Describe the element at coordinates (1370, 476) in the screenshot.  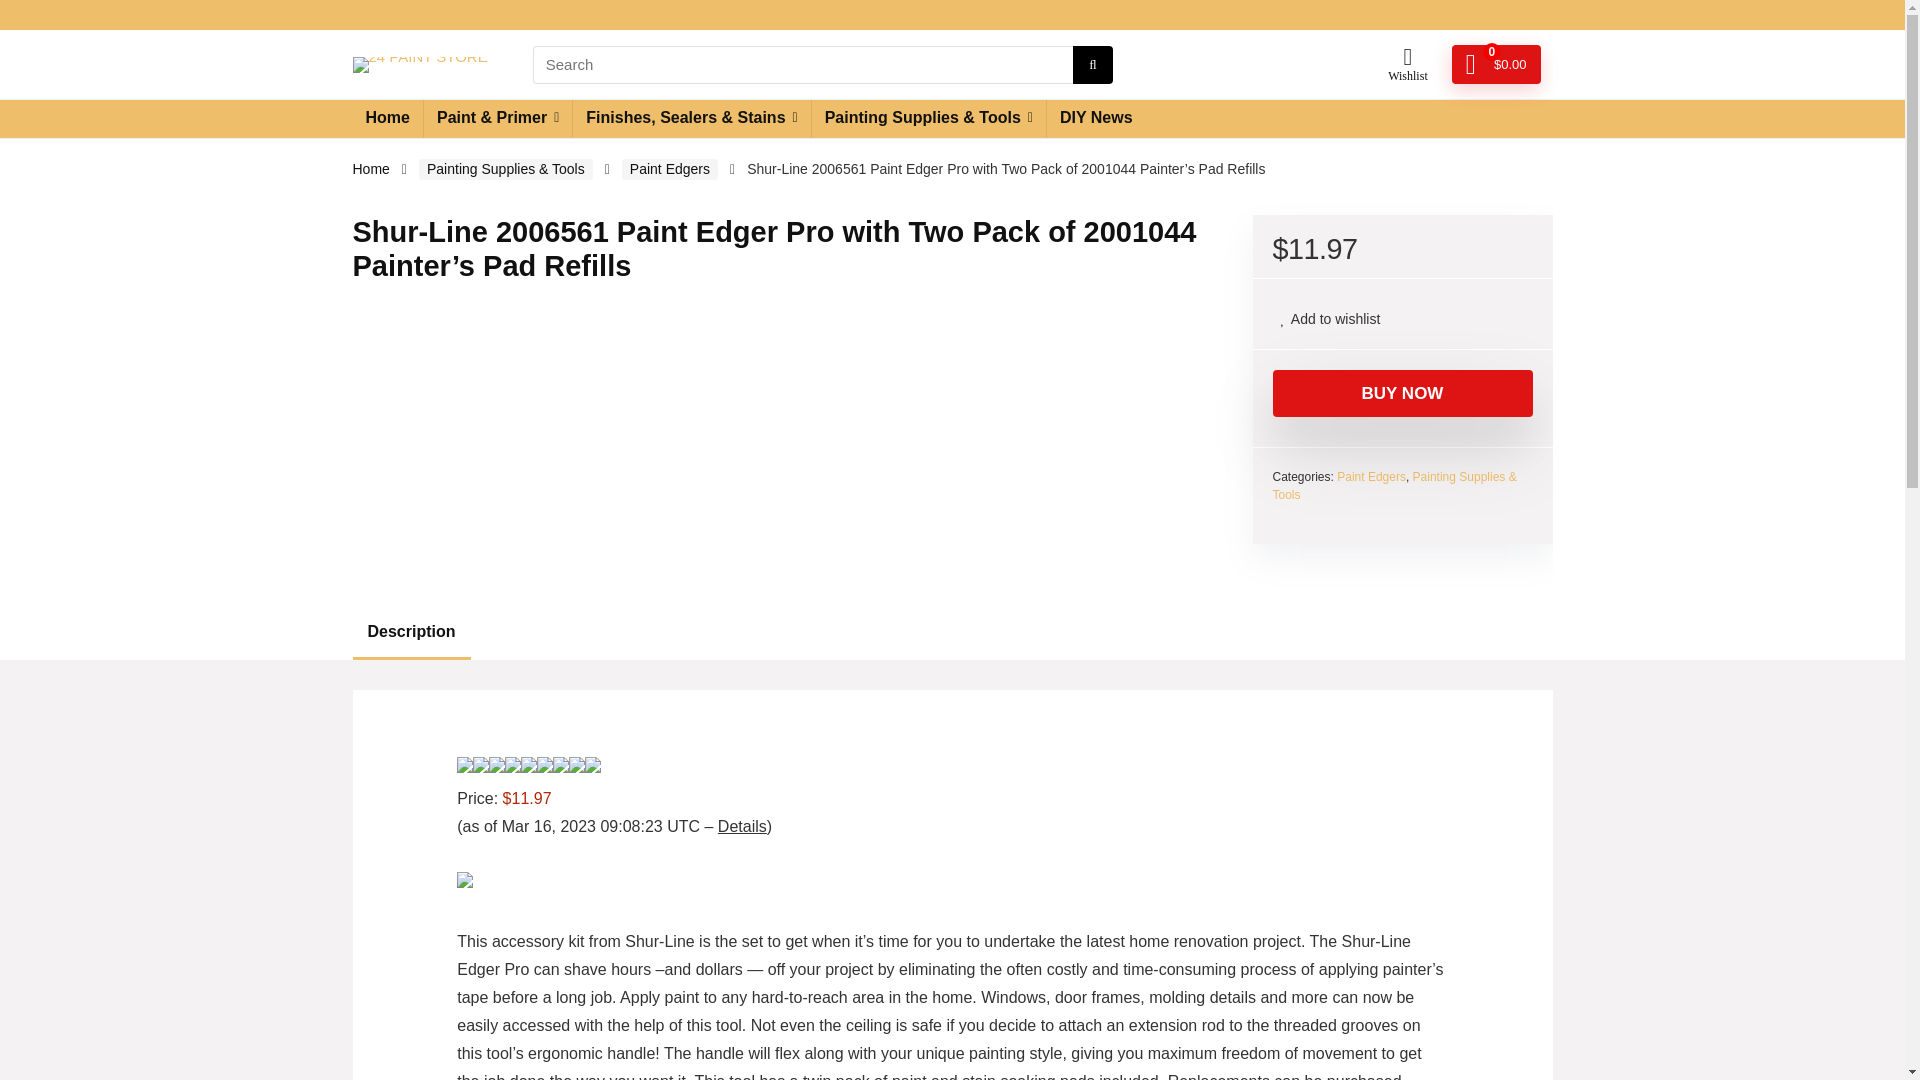
I see `Paint Edgers` at that location.